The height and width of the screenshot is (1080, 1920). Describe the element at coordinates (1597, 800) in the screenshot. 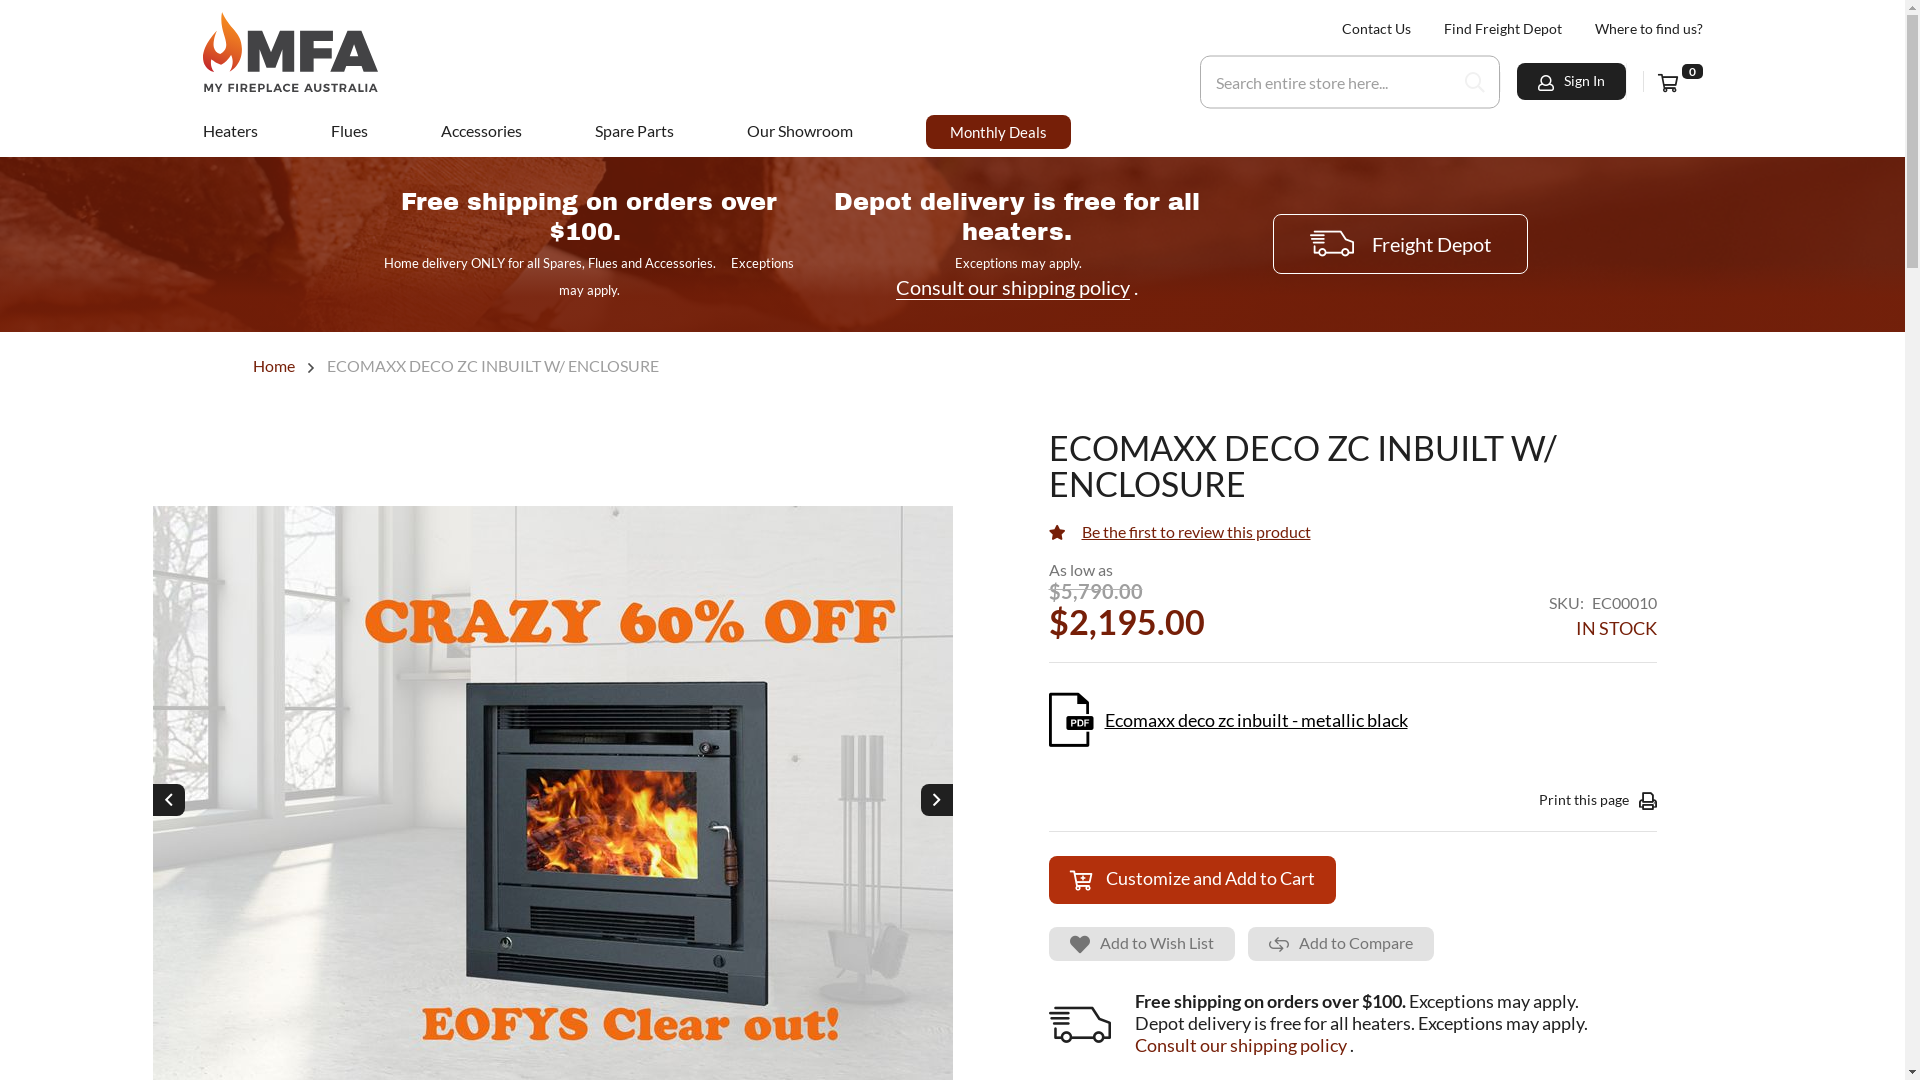

I see `Print this page` at that location.